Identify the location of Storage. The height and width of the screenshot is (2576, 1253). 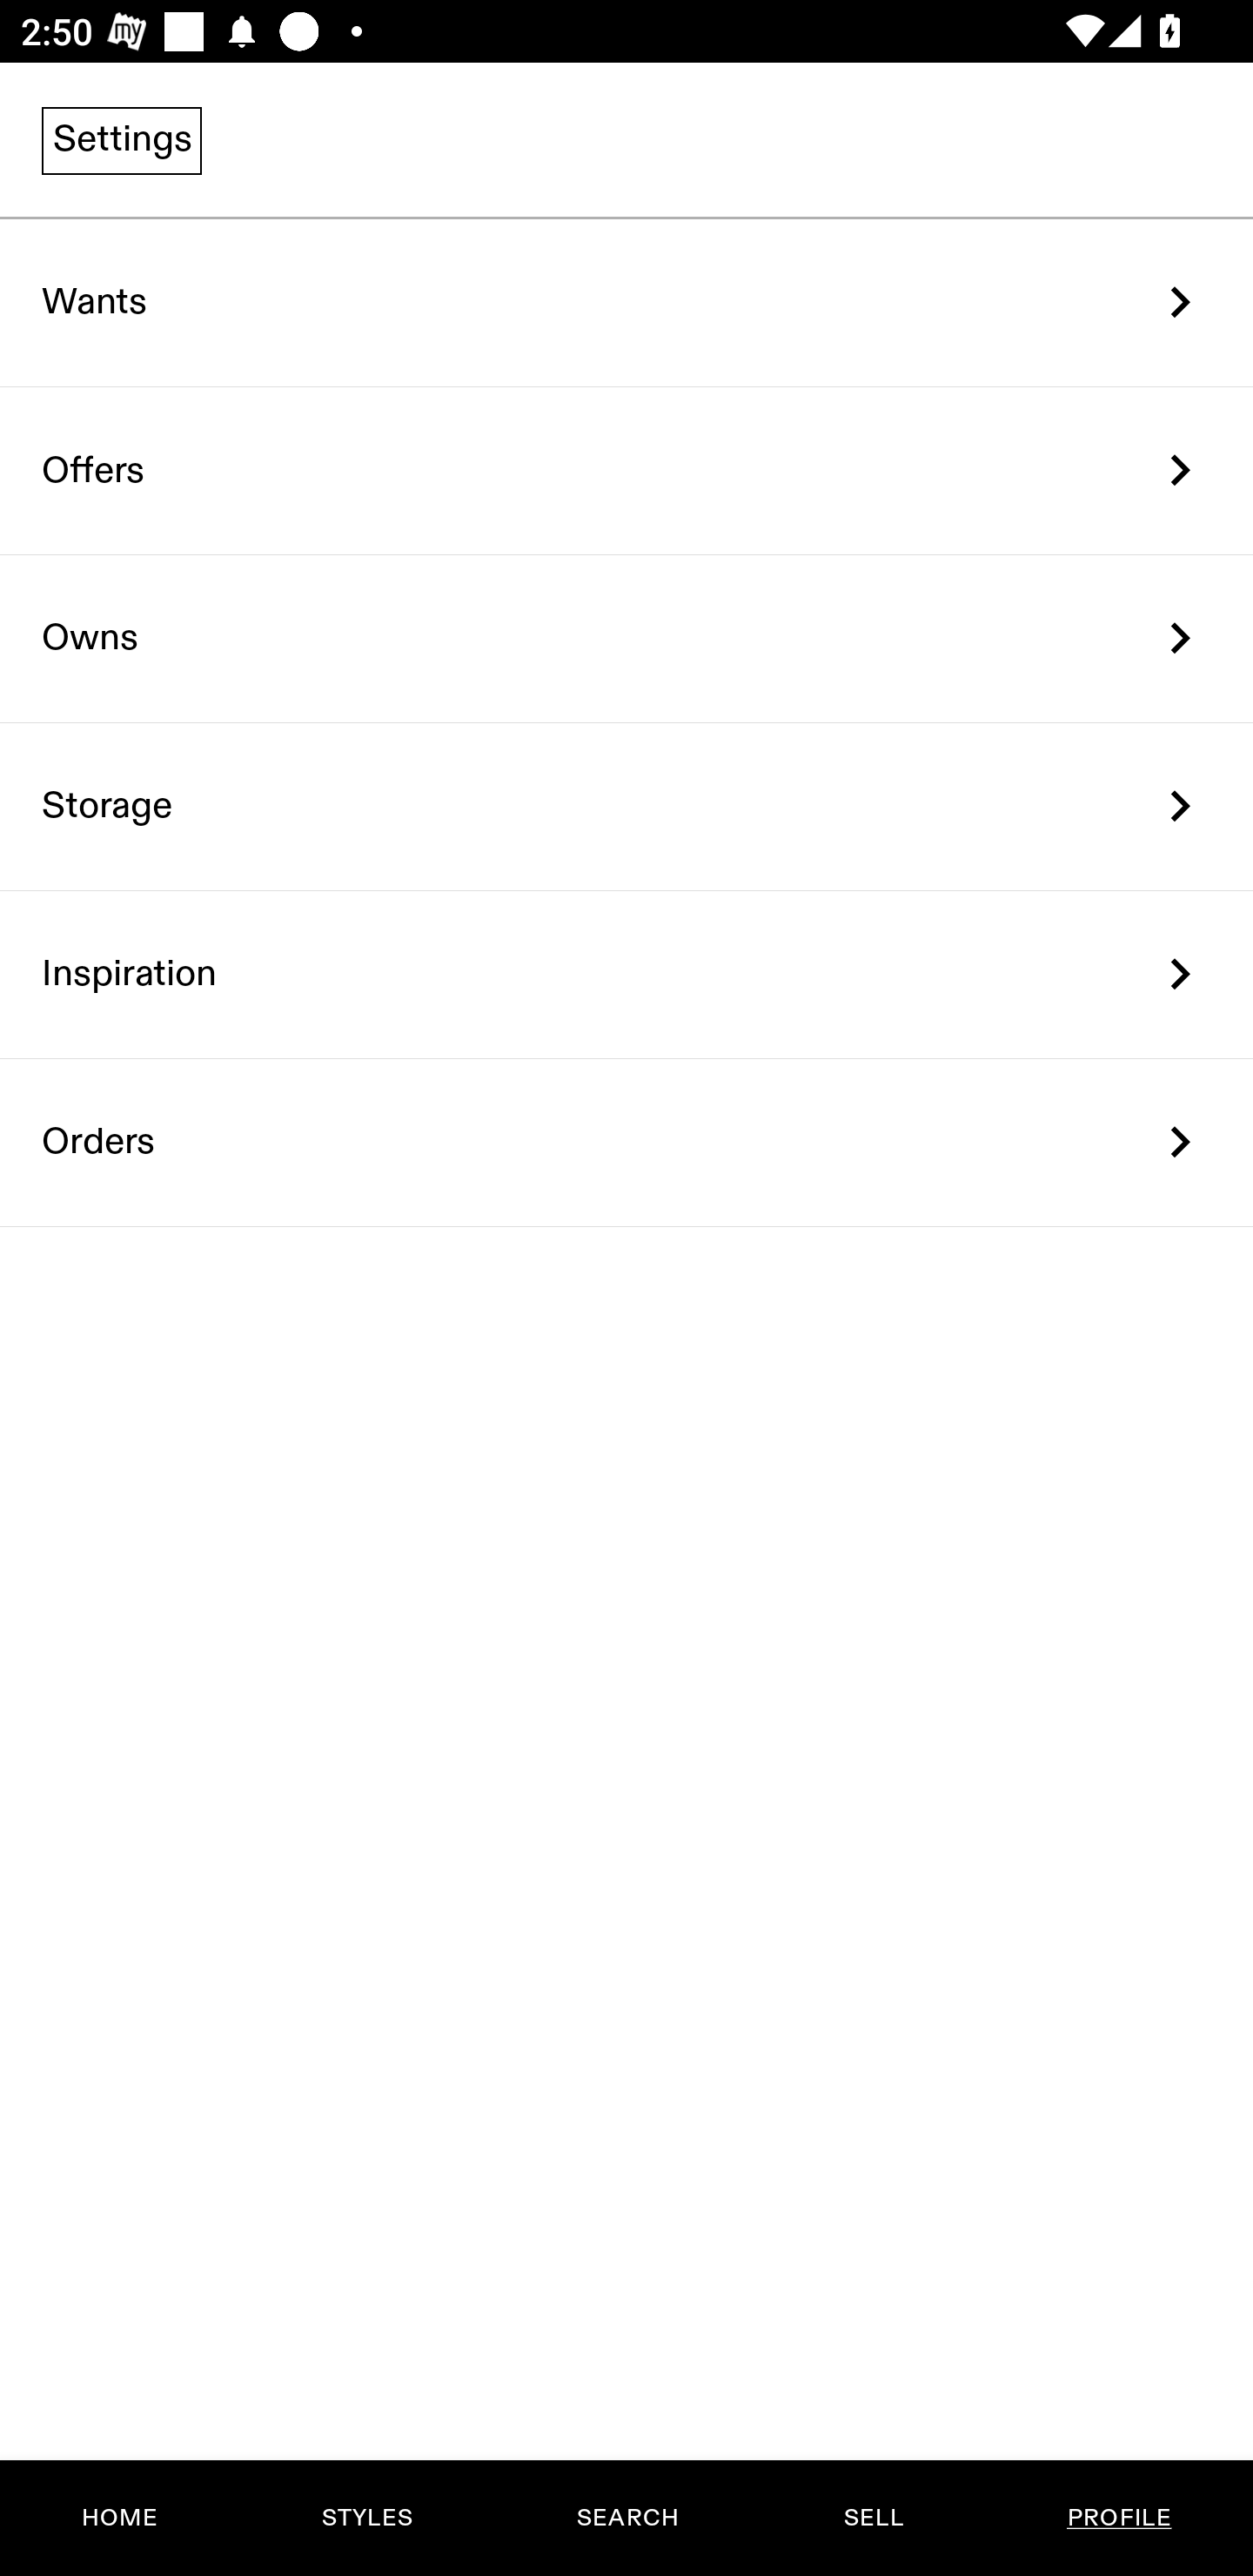
(626, 808).